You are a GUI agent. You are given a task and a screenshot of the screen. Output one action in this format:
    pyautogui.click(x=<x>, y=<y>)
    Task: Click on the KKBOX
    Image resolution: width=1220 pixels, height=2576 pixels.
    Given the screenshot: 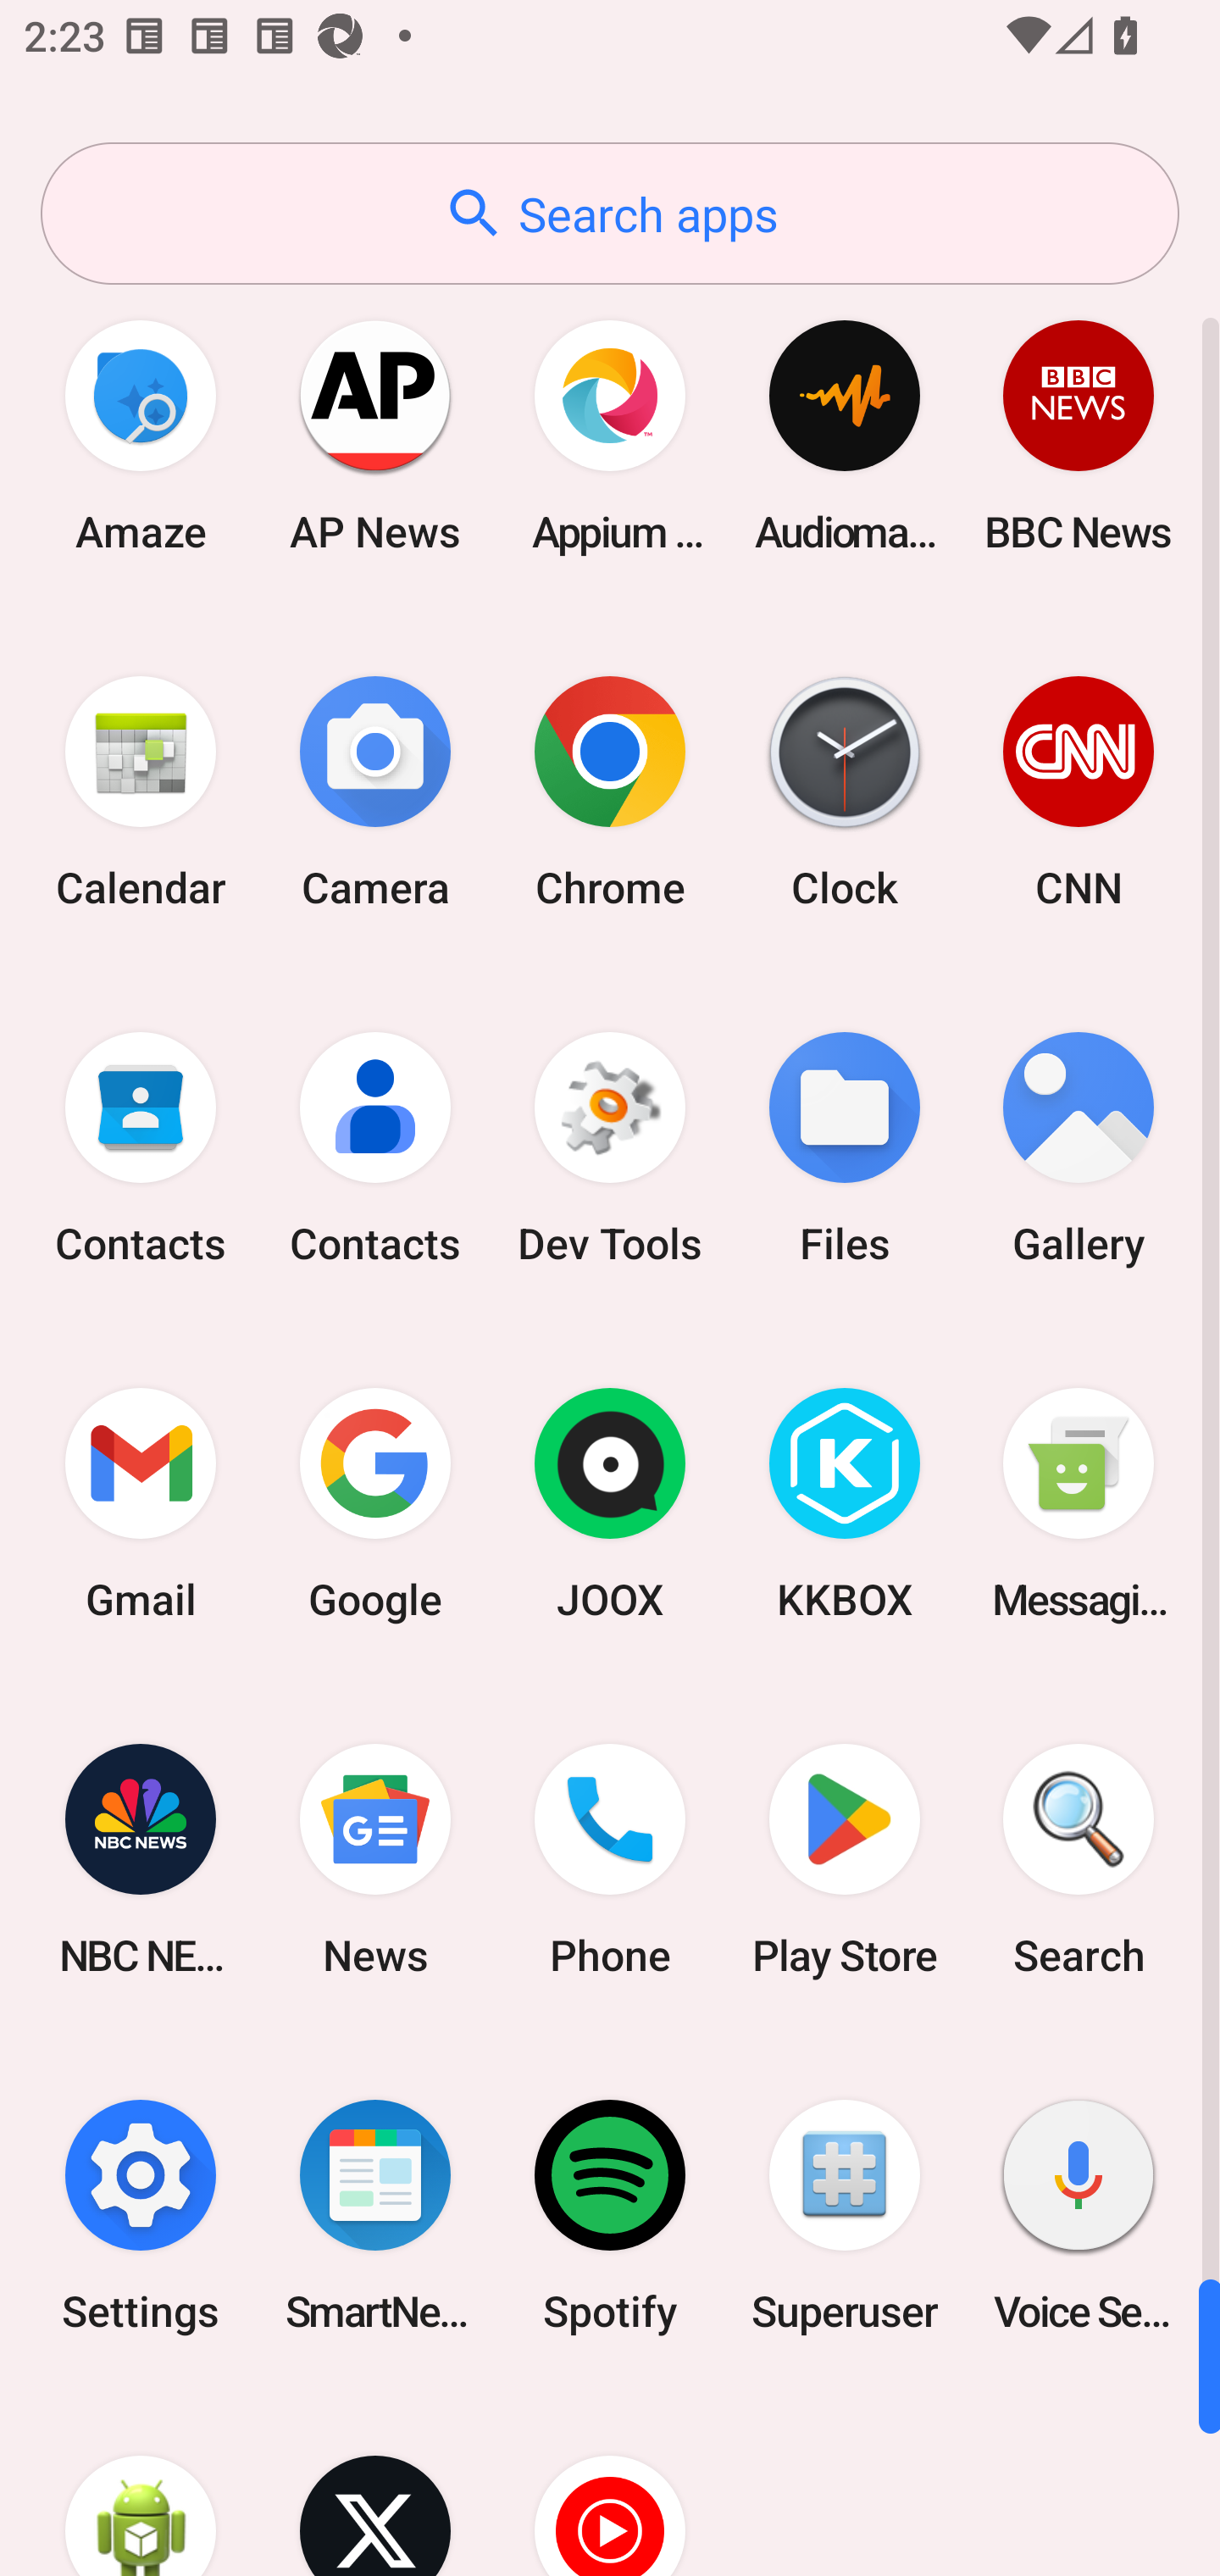 What is the action you would take?
    pyautogui.click(x=844, y=1504)
    